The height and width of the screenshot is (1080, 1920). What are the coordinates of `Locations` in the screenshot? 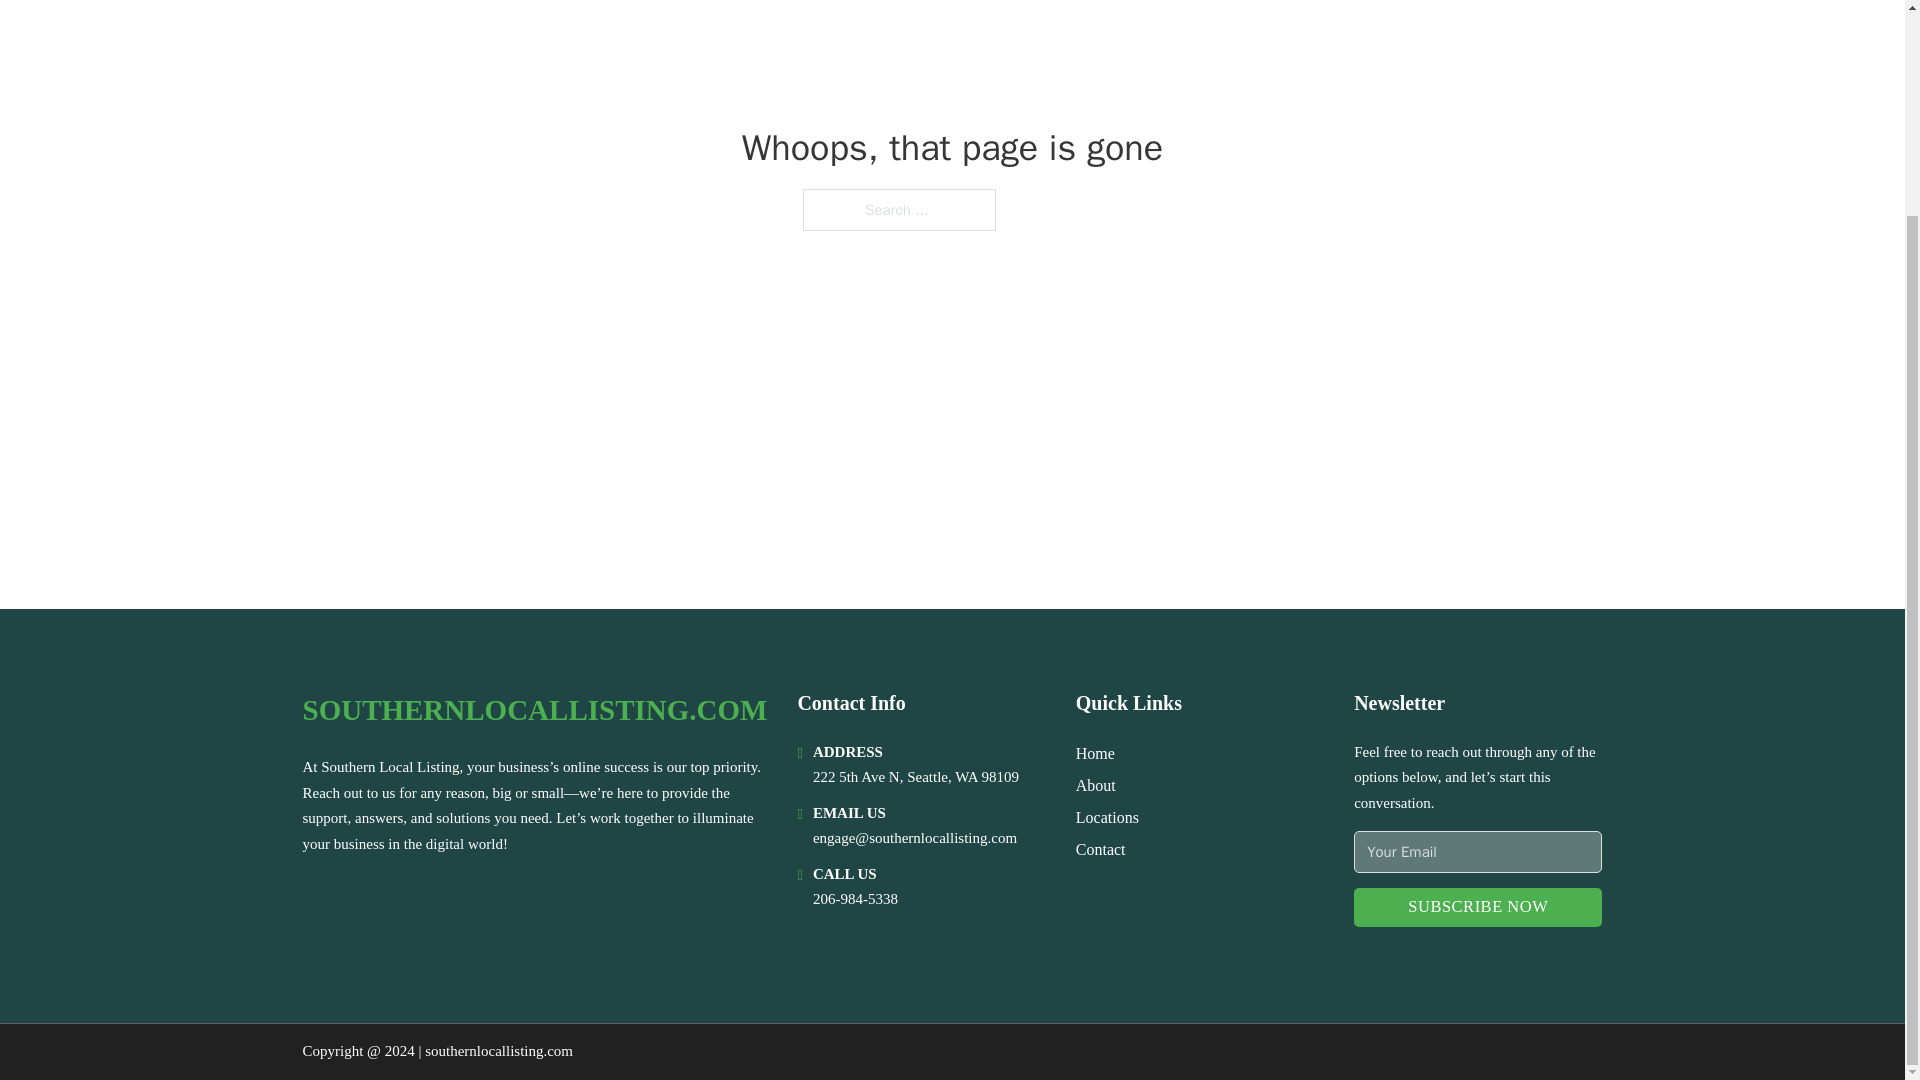 It's located at (1106, 816).